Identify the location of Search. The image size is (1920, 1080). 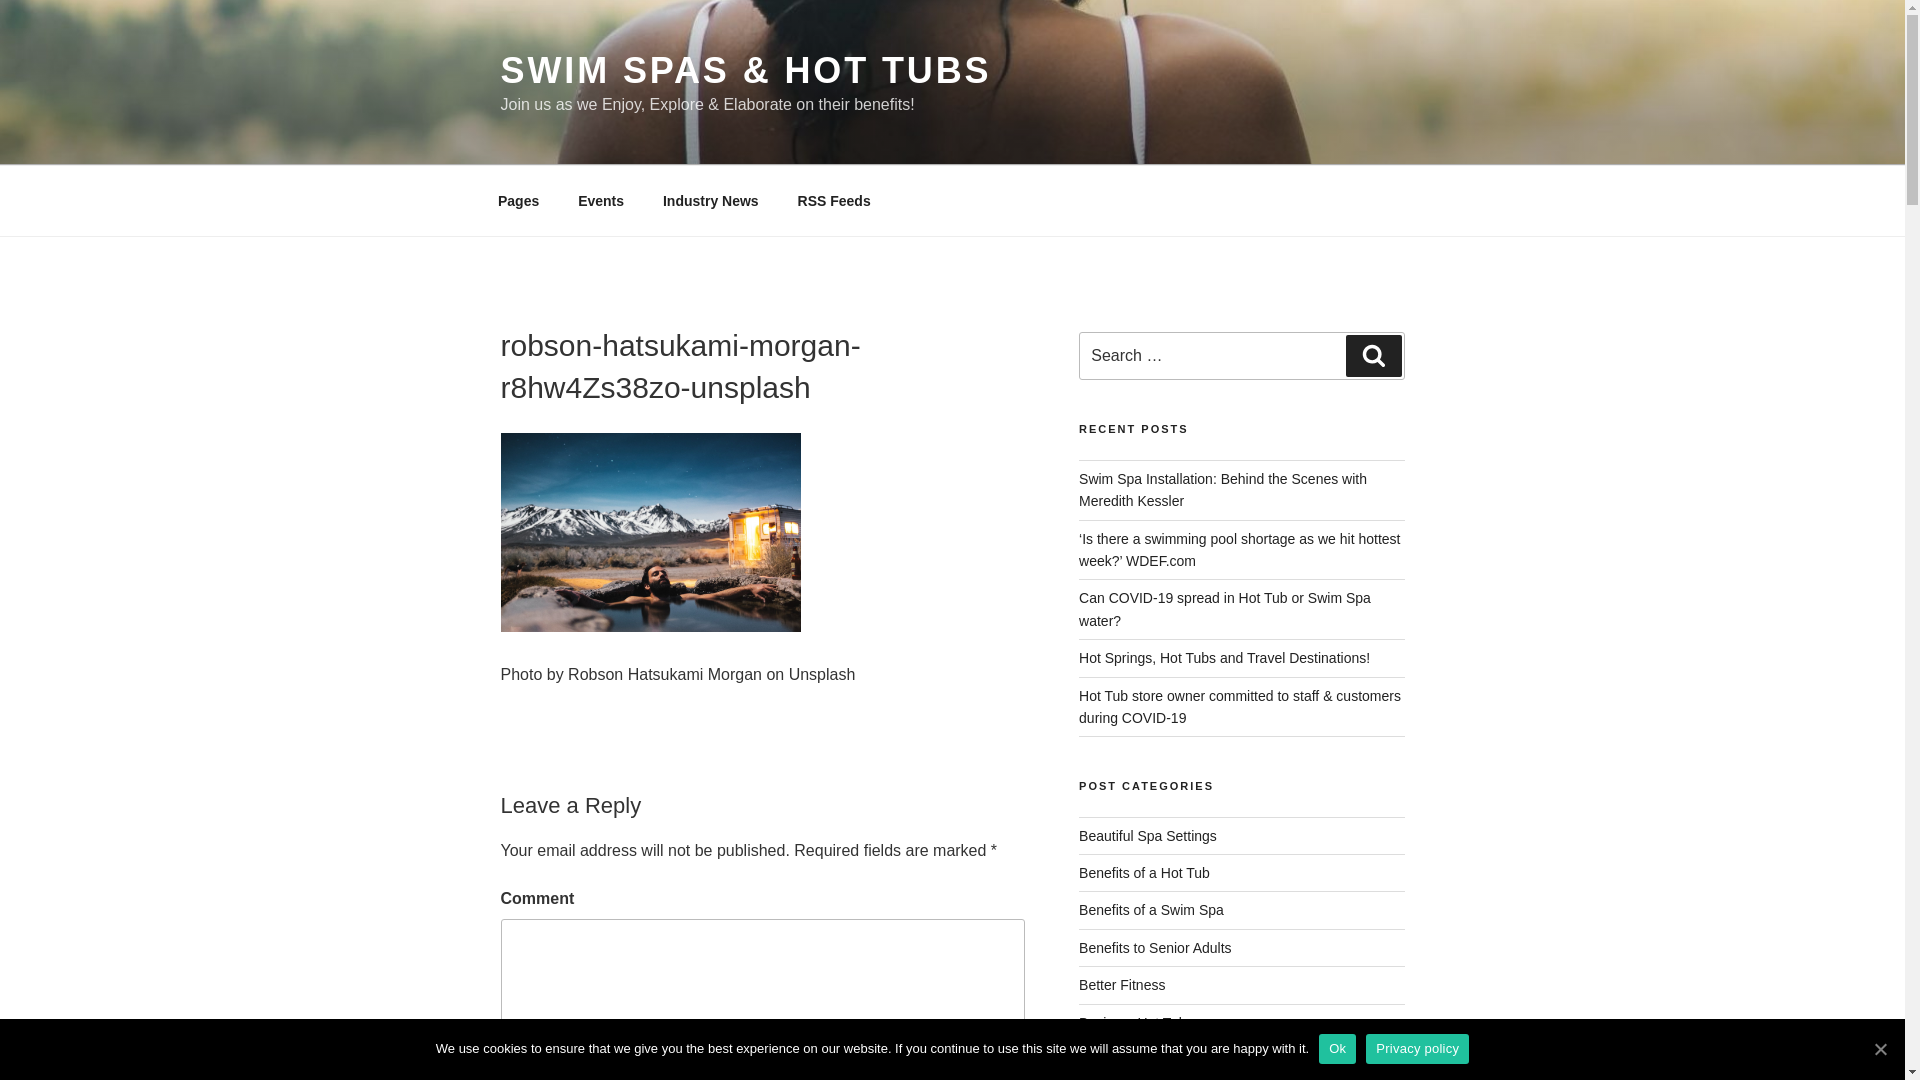
(1373, 355).